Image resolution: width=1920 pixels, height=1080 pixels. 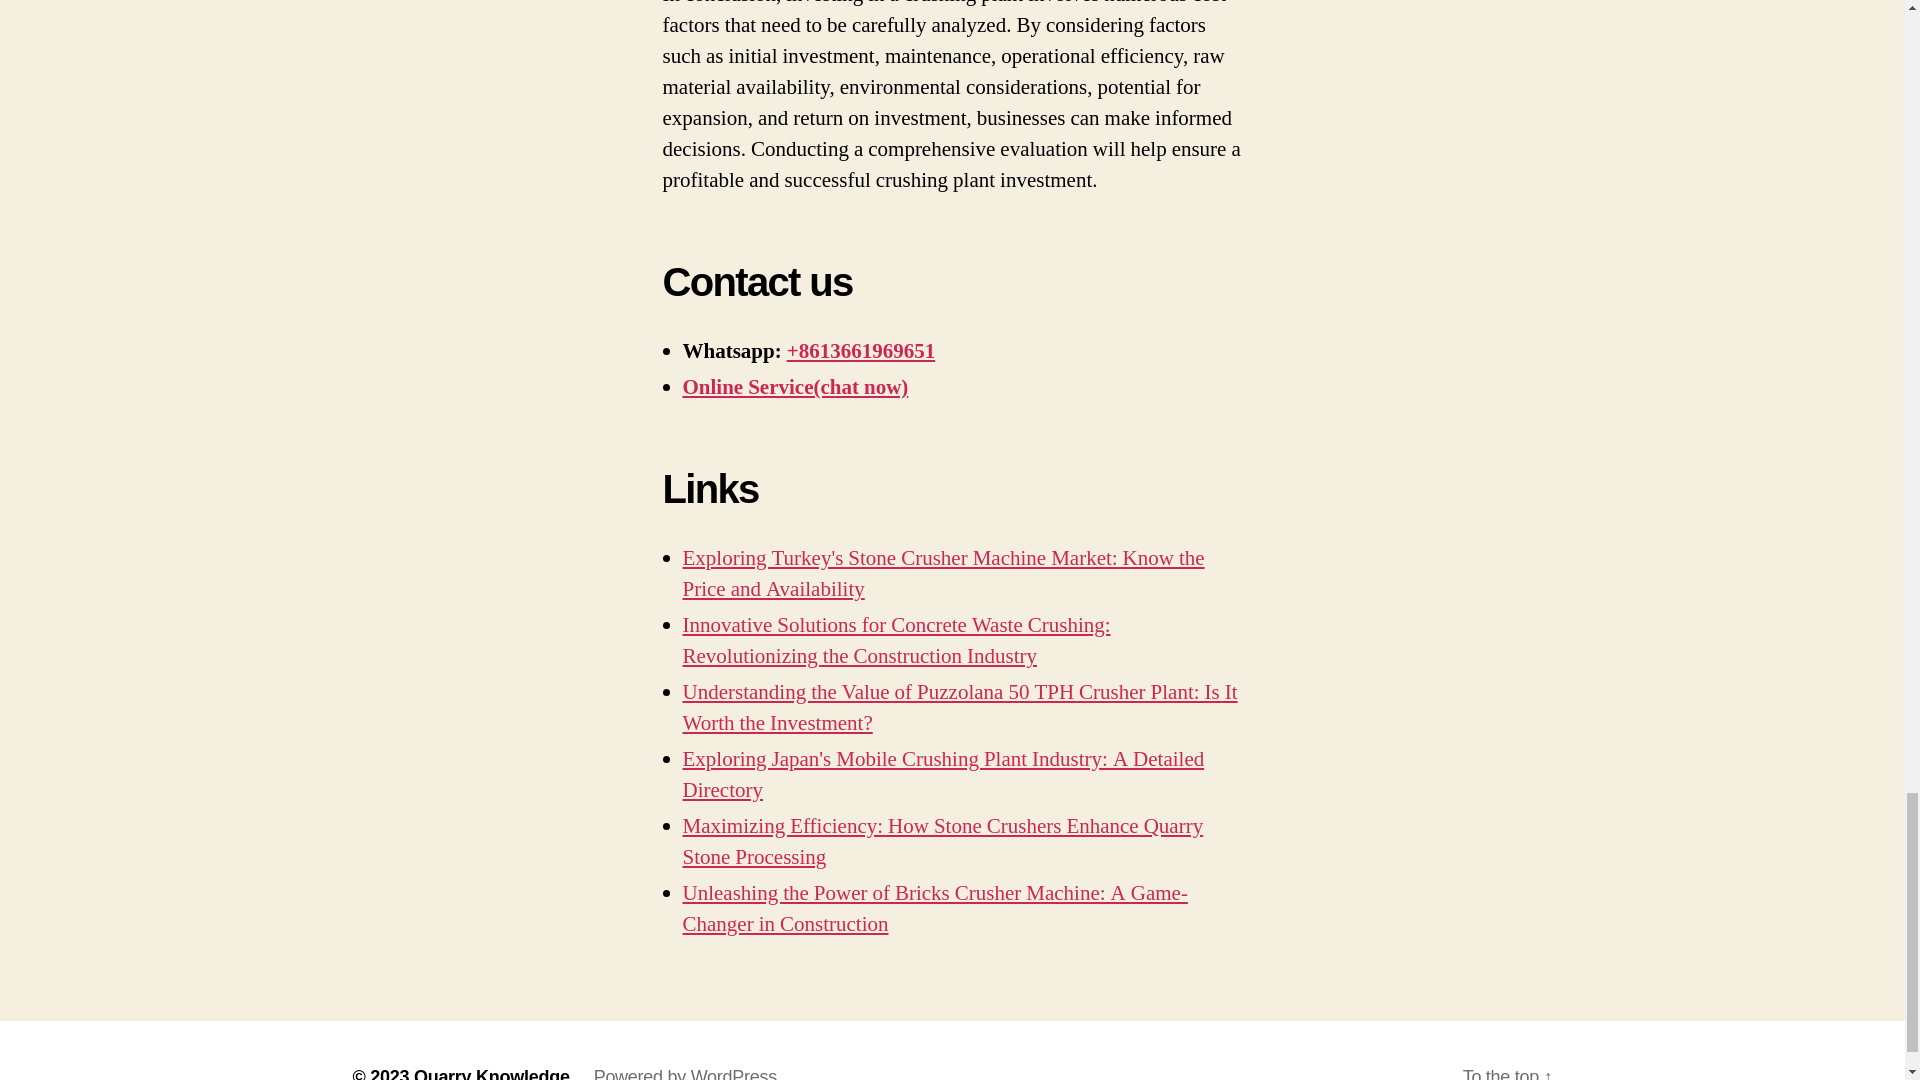 What do you see at coordinates (492, 1074) in the screenshot?
I see `Quarry Knowledge` at bounding box center [492, 1074].